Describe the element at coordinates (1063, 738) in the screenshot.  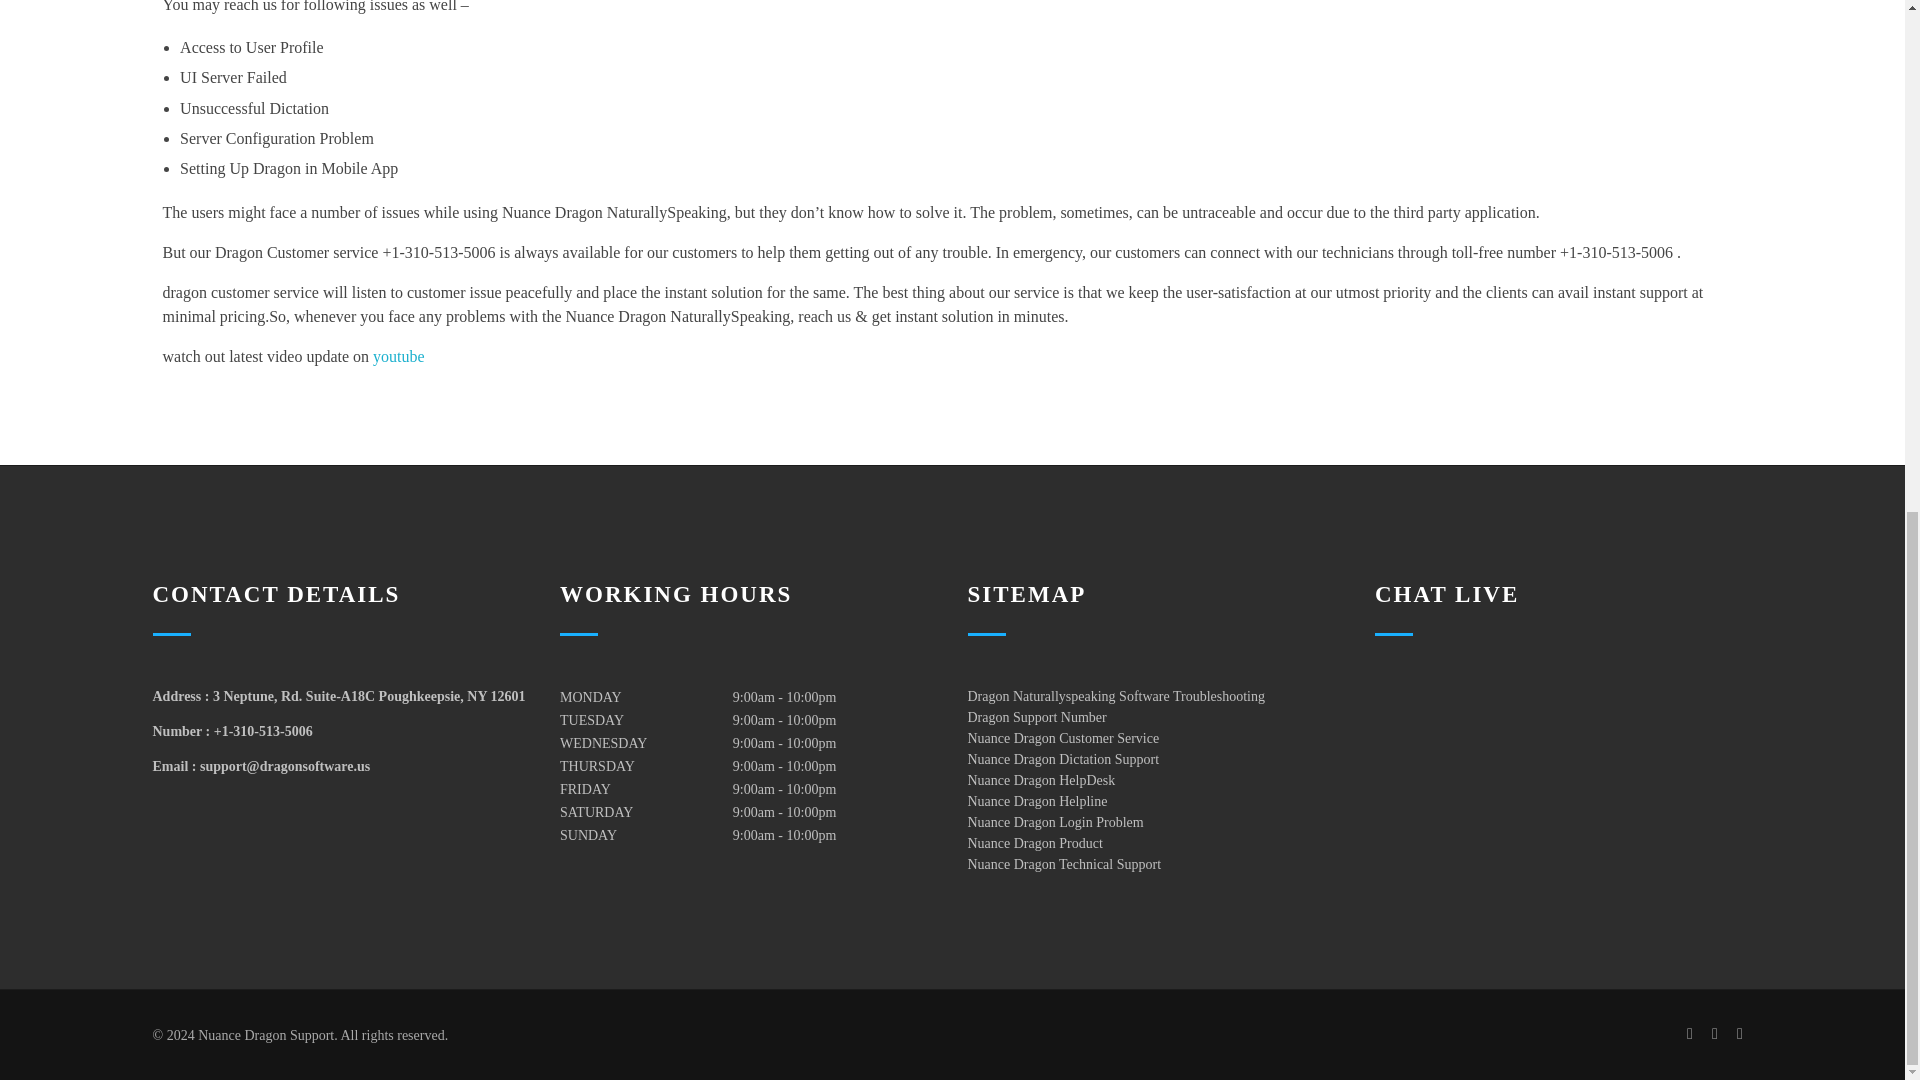
I see `Nuance Dragon Customer Service` at that location.